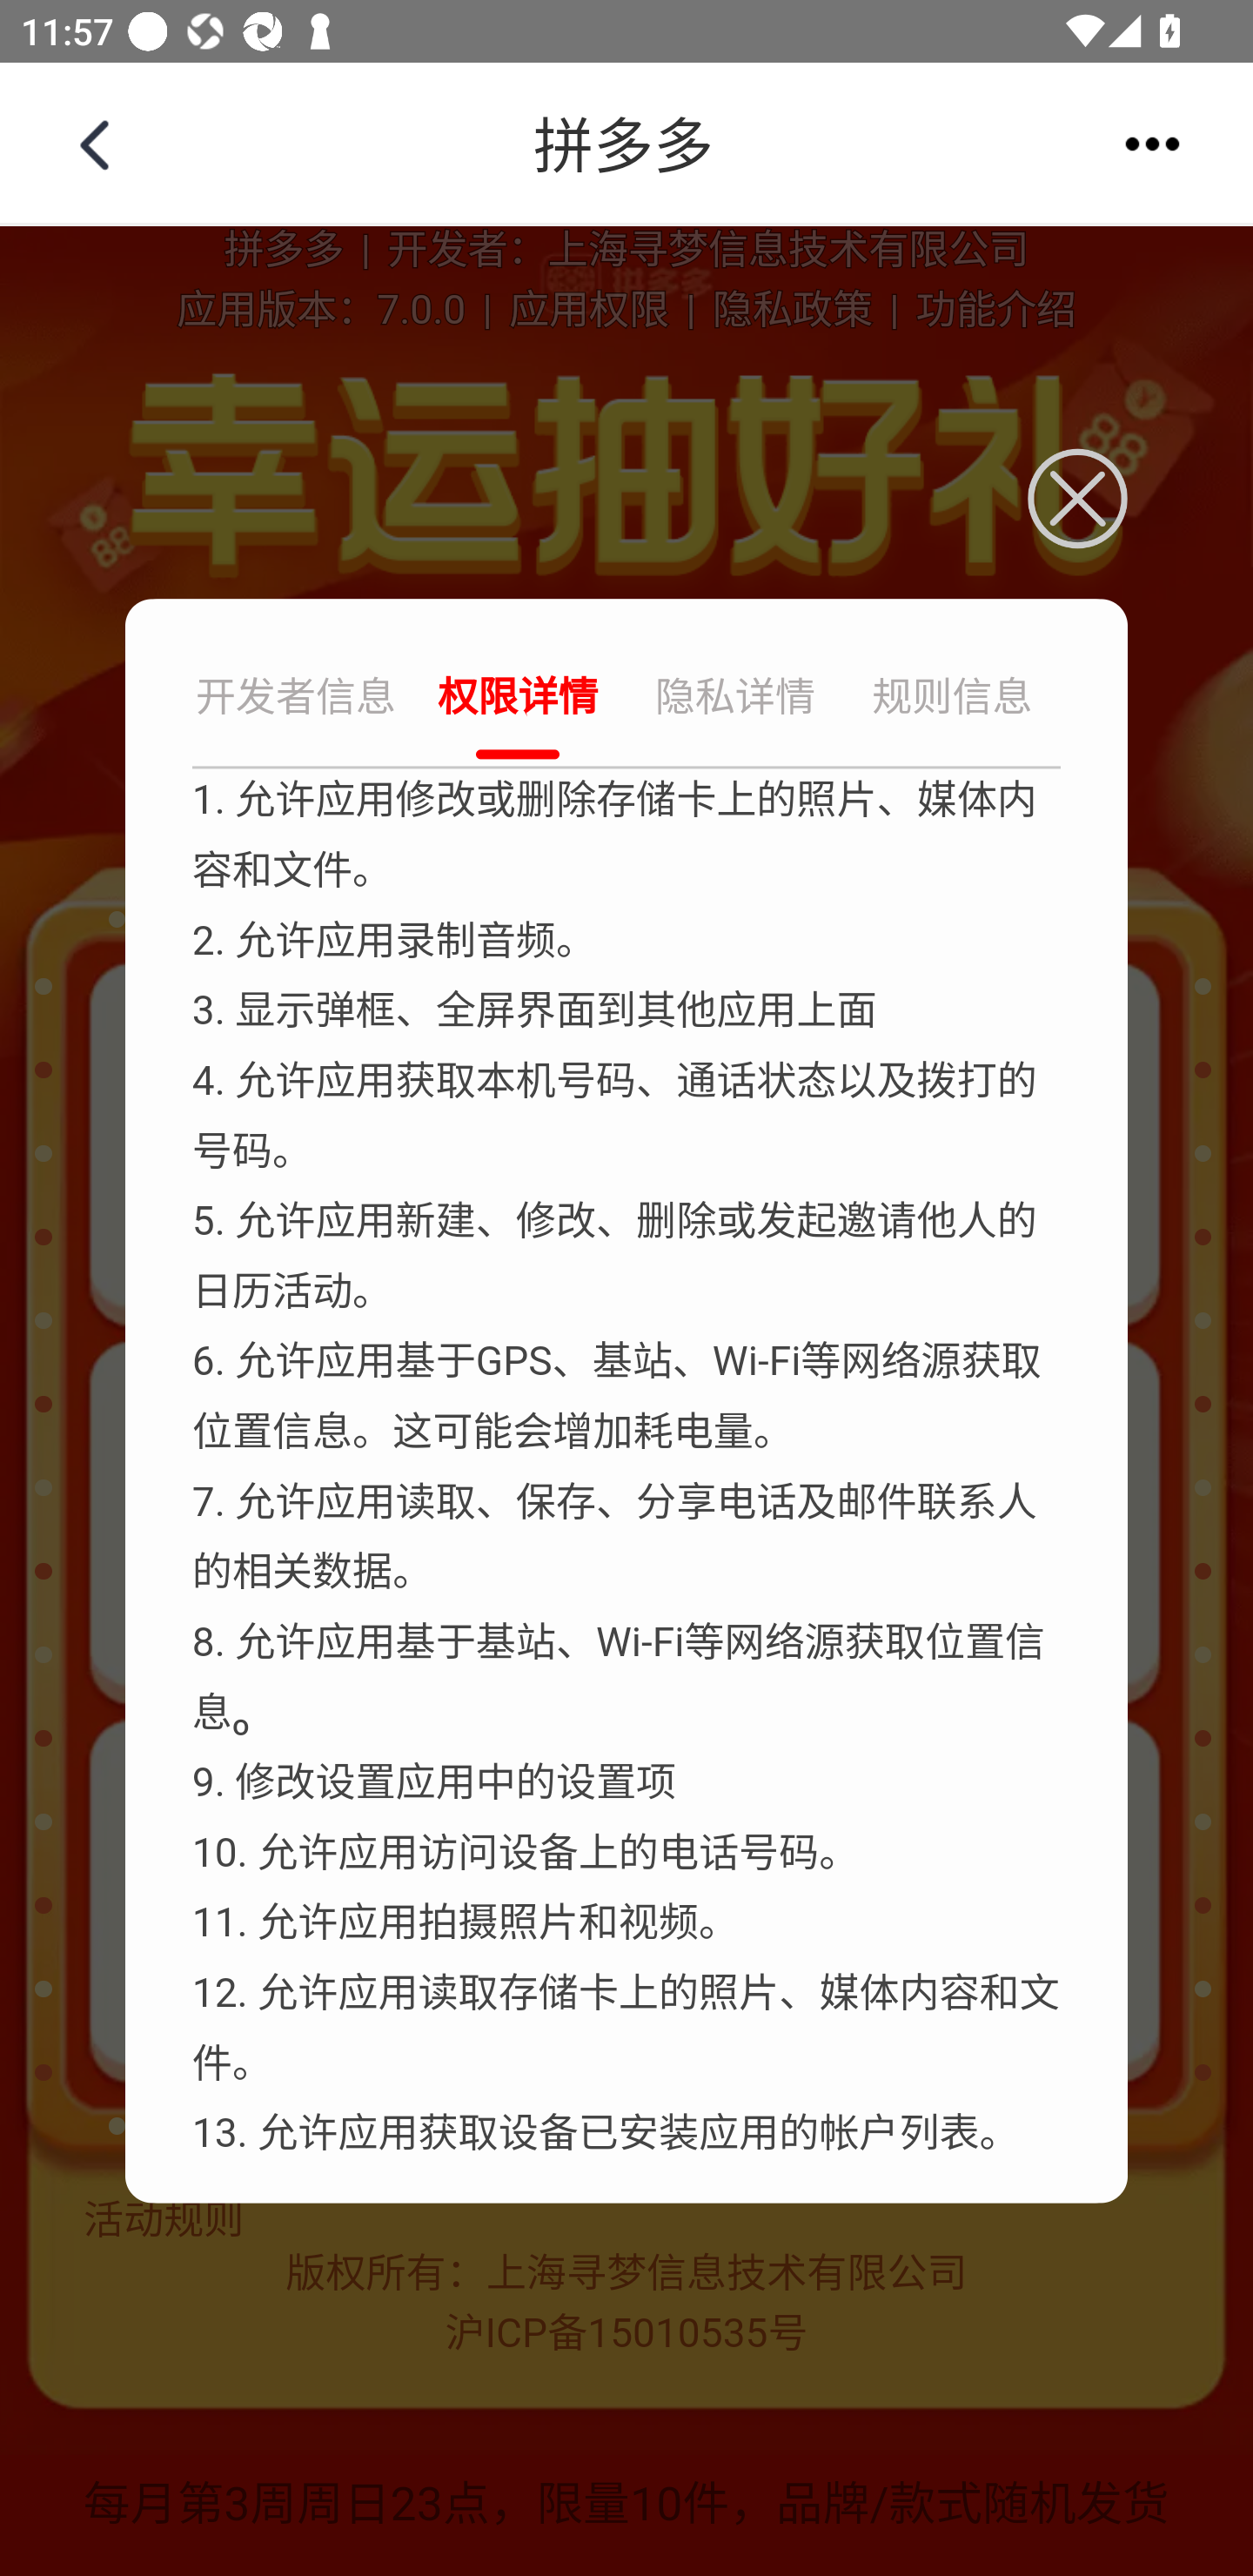 The height and width of the screenshot is (2576, 1253). What do you see at coordinates (299, 700) in the screenshot?
I see `开发者信息 ` at bounding box center [299, 700].